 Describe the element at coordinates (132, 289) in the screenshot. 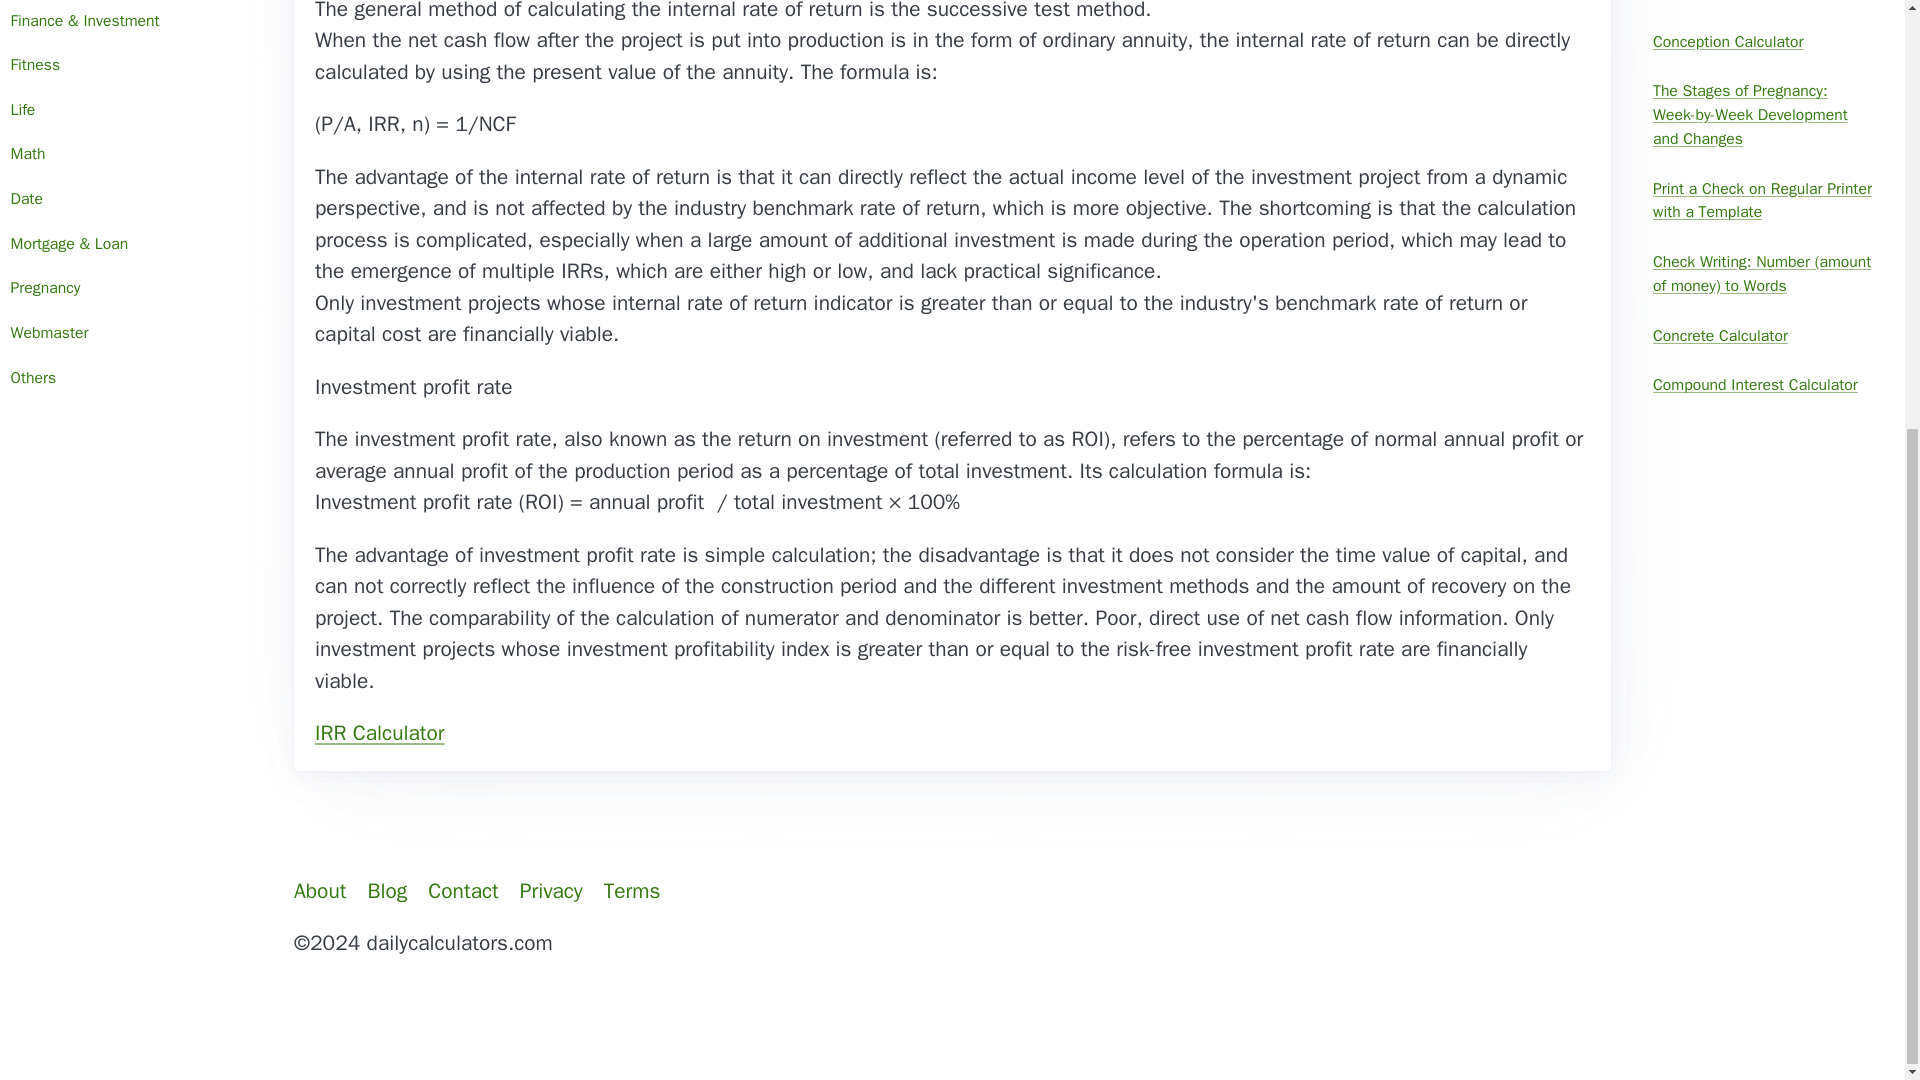

I see `Pregnancy` at that location.